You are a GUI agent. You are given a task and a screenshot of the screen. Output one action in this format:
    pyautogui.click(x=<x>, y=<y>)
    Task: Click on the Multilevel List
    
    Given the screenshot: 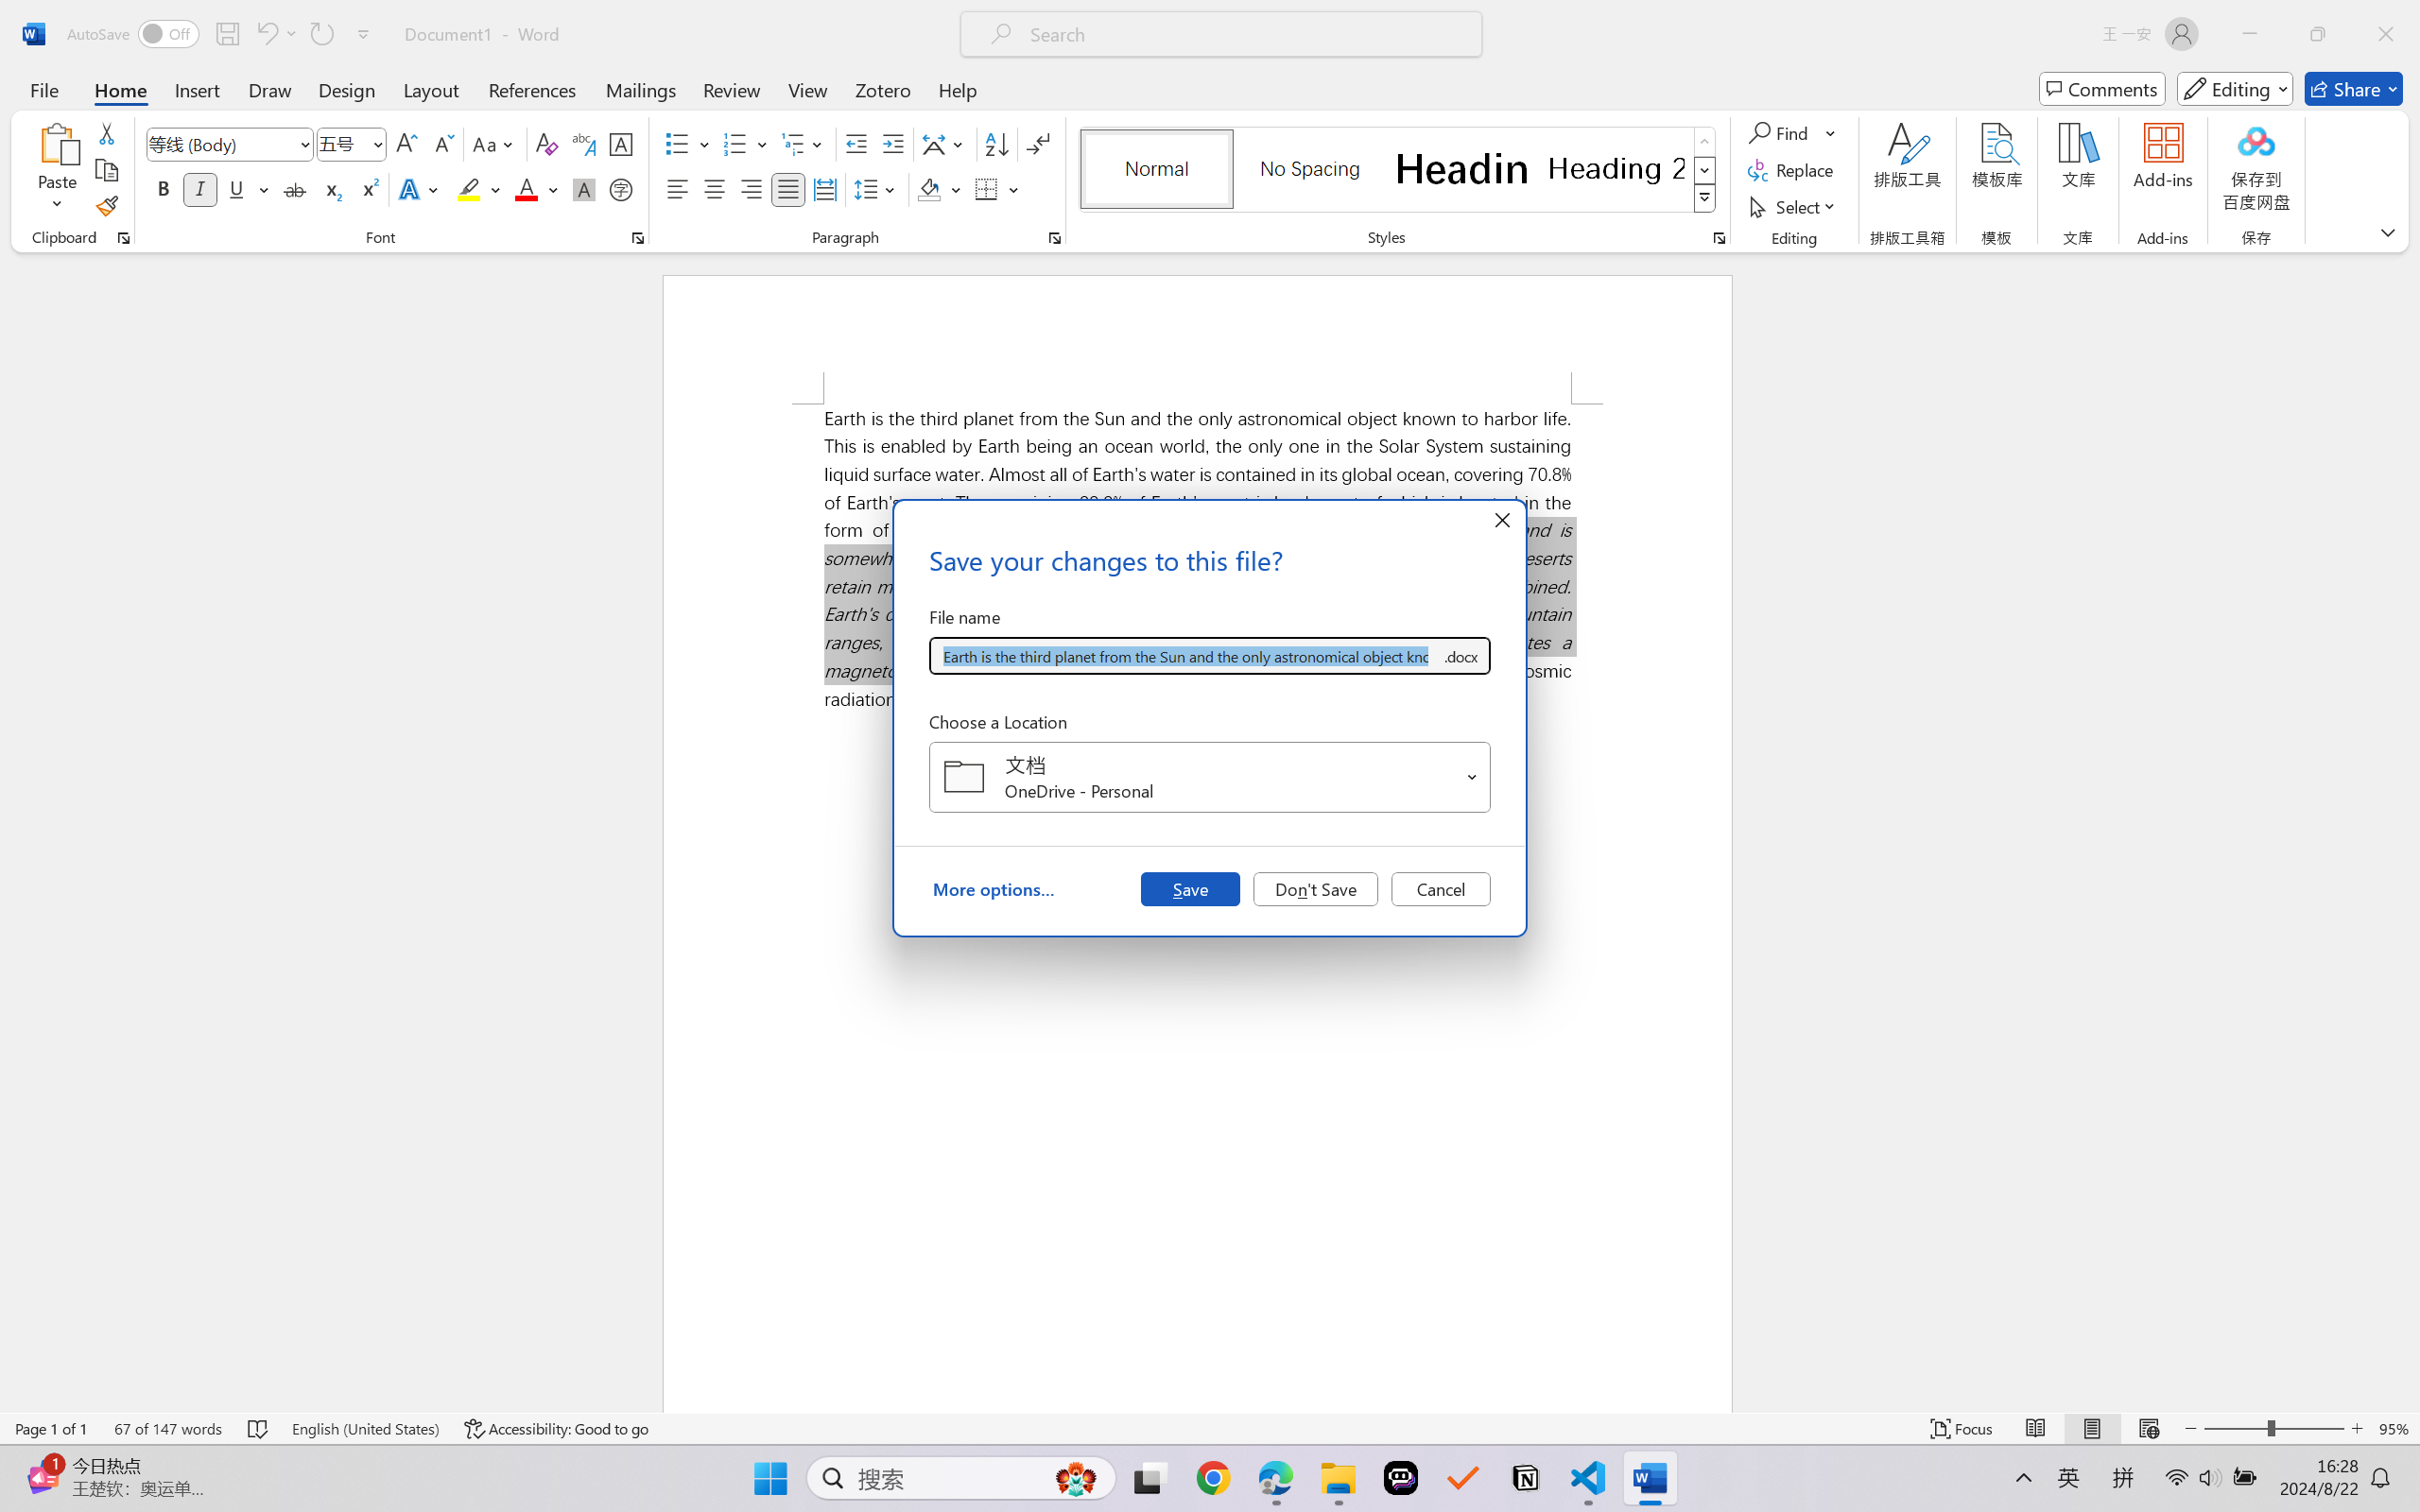 What is the action you would take?
    pyautogui.click(x=804, y=144)
    